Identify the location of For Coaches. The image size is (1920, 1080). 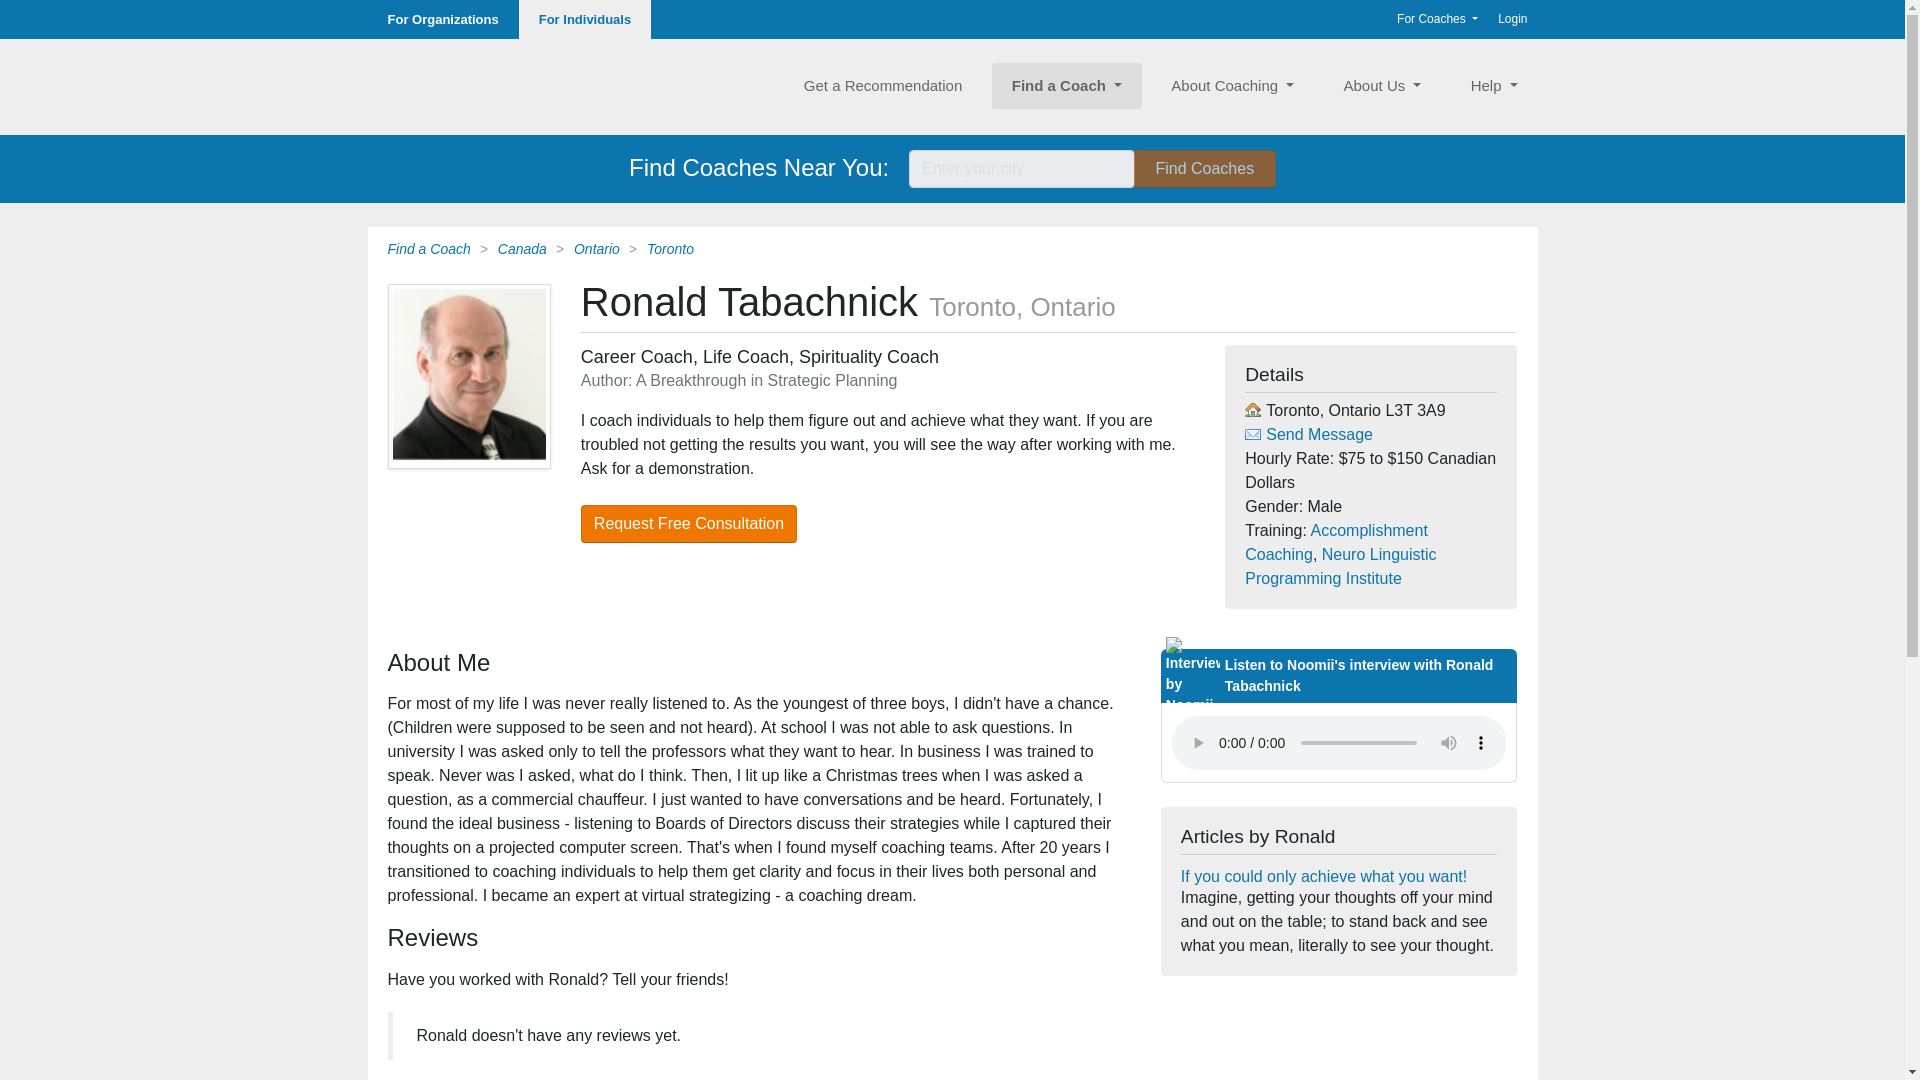
(1437, 18).